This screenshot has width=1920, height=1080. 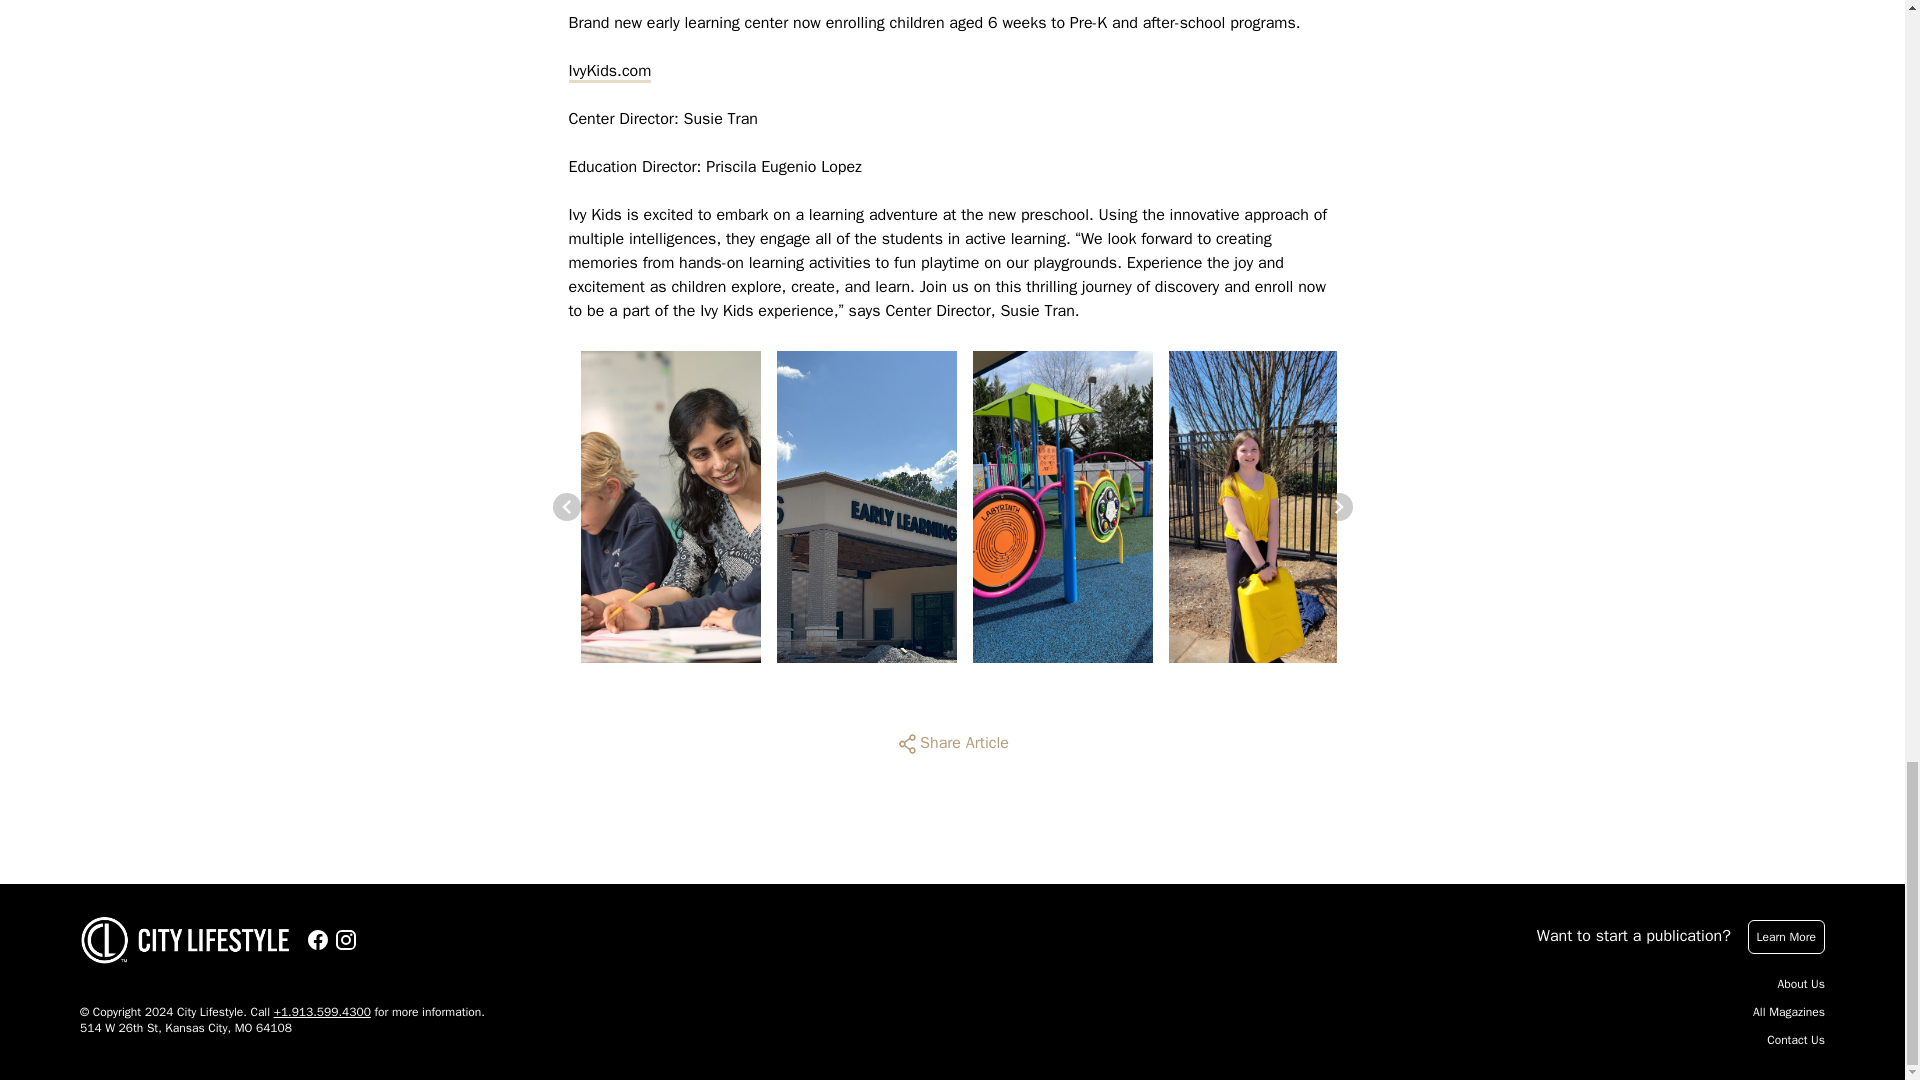 What do you see at coordinates (609, 71) in the screenshot?
I see `IvyKids.com` at bounding box center [609, 71].